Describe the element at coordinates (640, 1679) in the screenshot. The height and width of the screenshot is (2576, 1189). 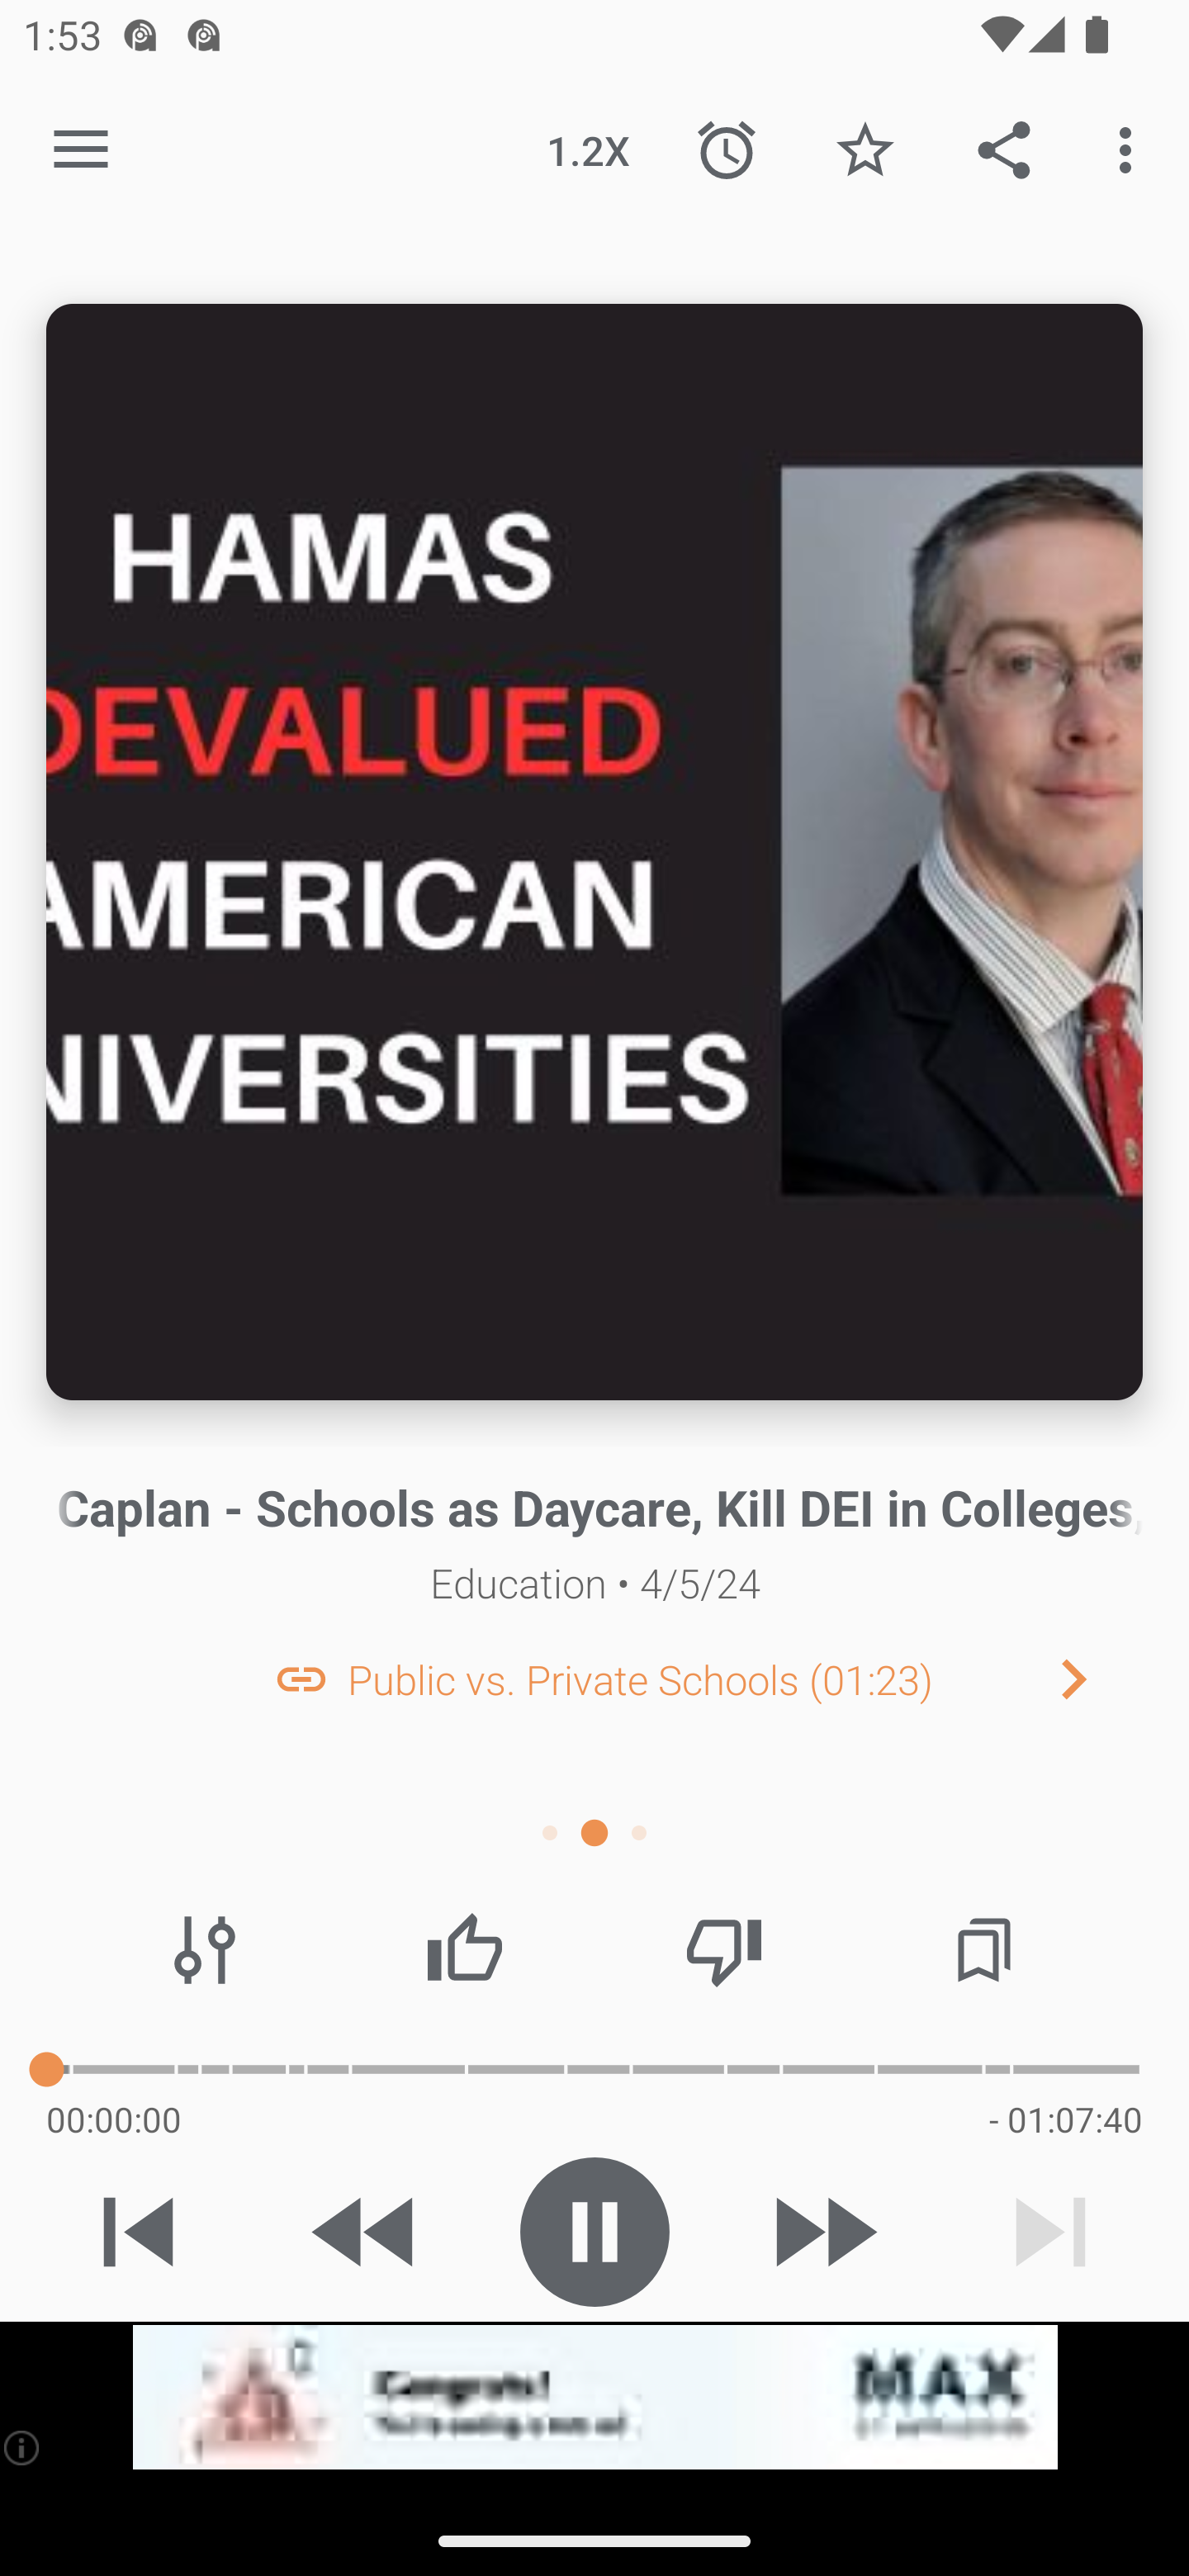
I see `Public vs. Private Schools (01:23)` at that location.